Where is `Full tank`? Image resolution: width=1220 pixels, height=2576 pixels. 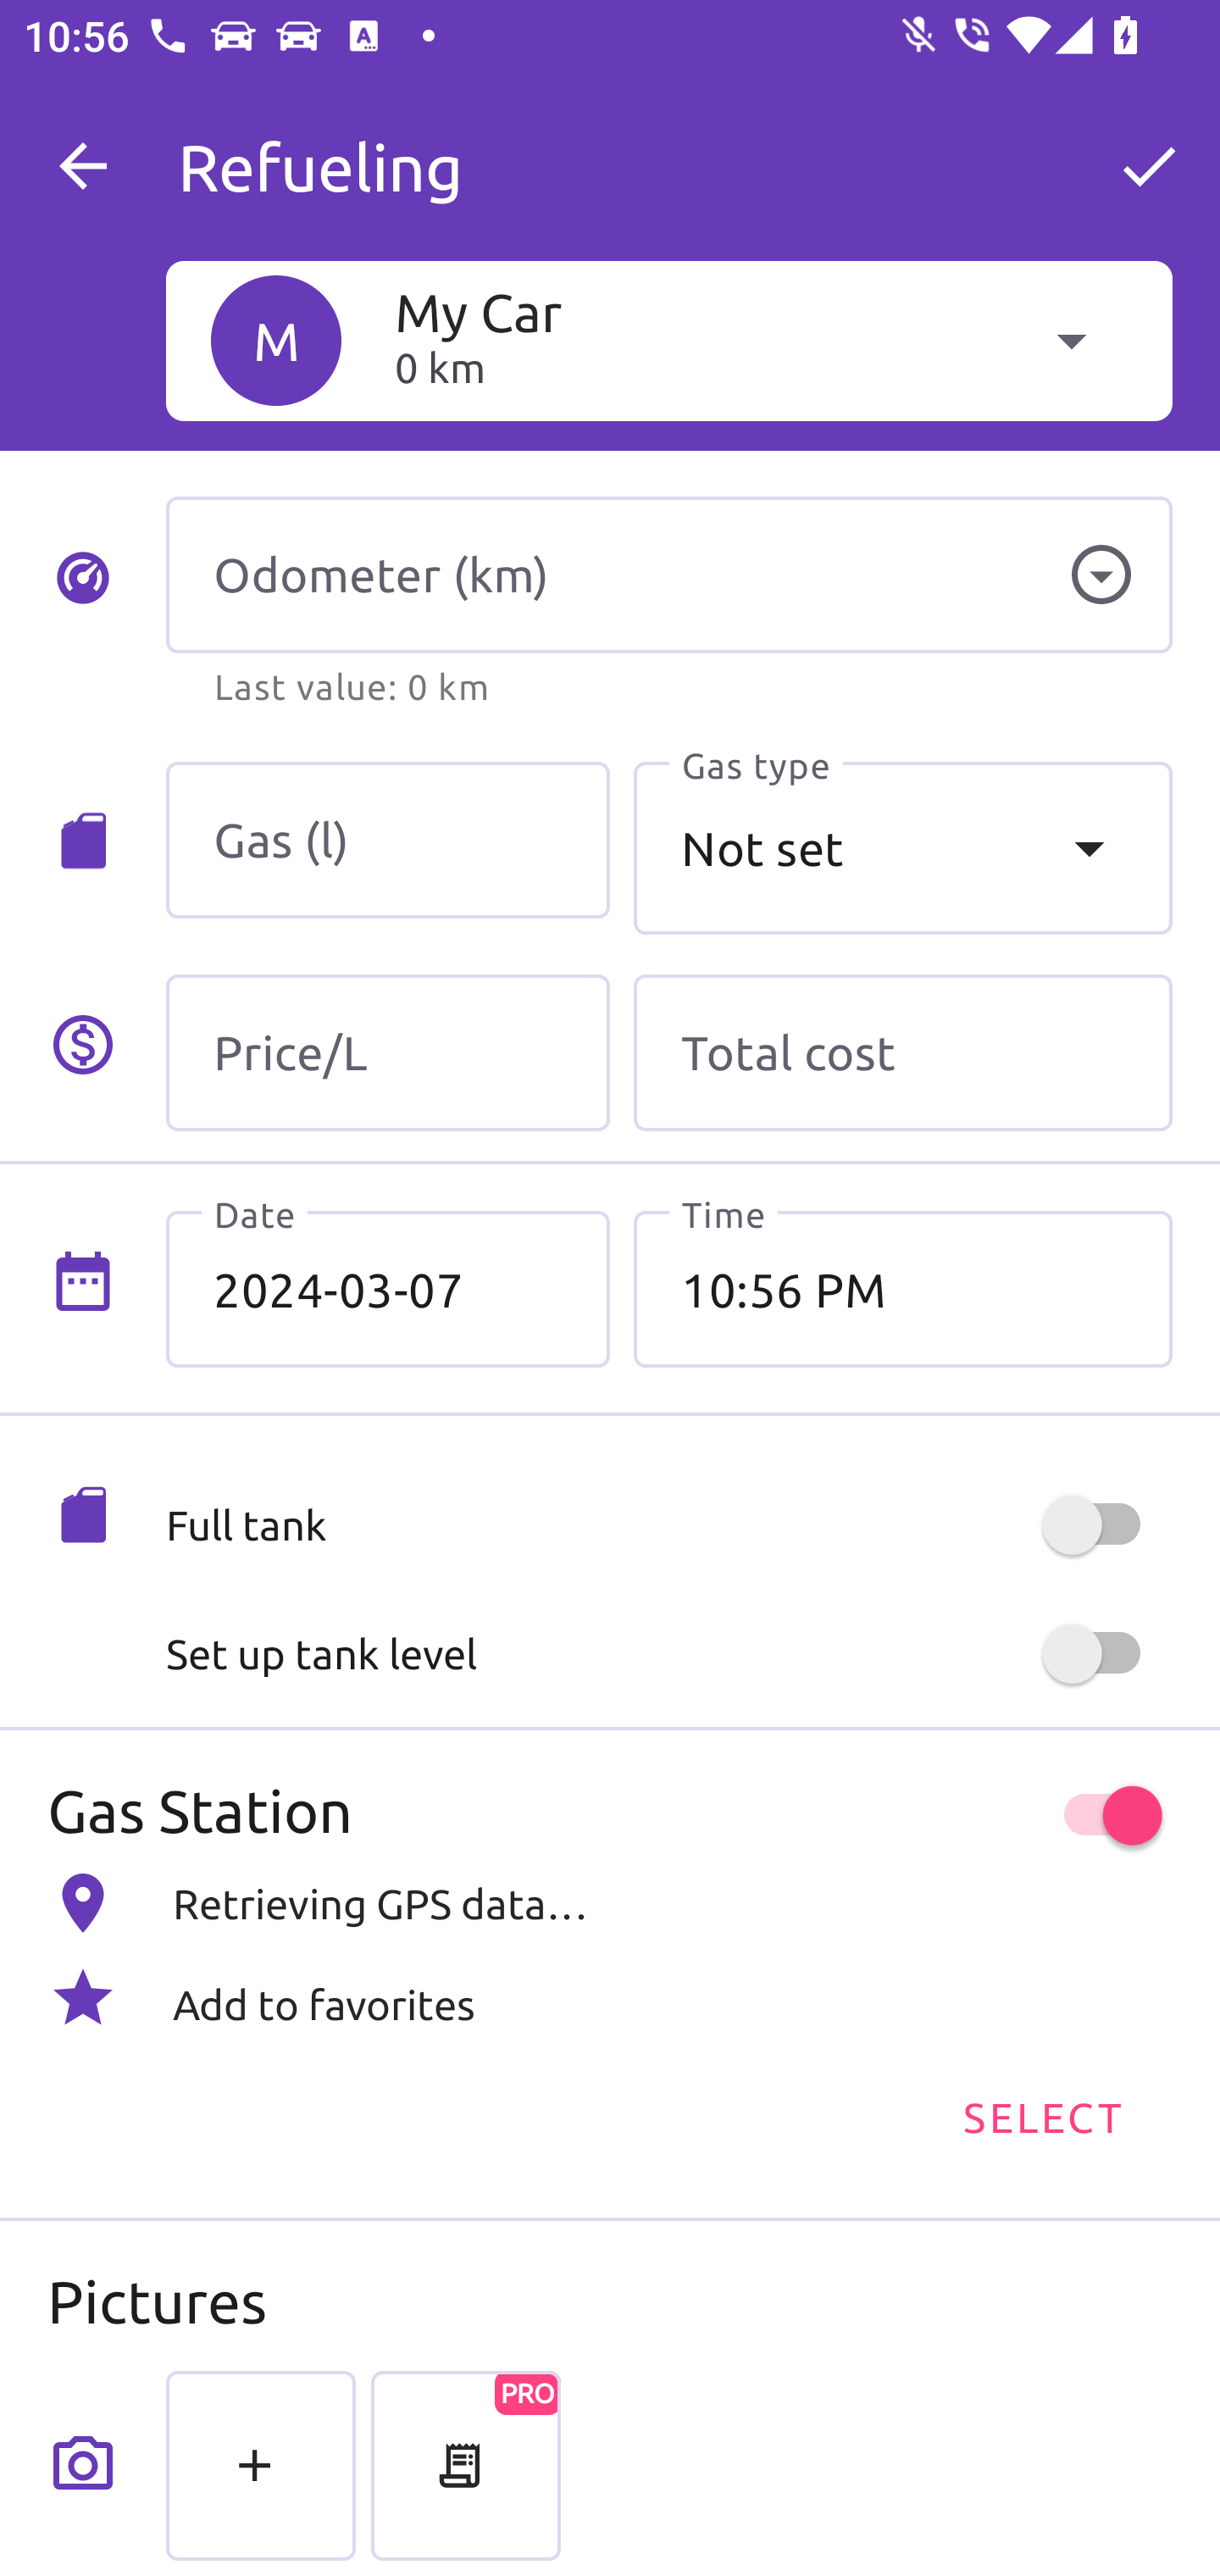 Full tank is located at coordinates (668, 1525).